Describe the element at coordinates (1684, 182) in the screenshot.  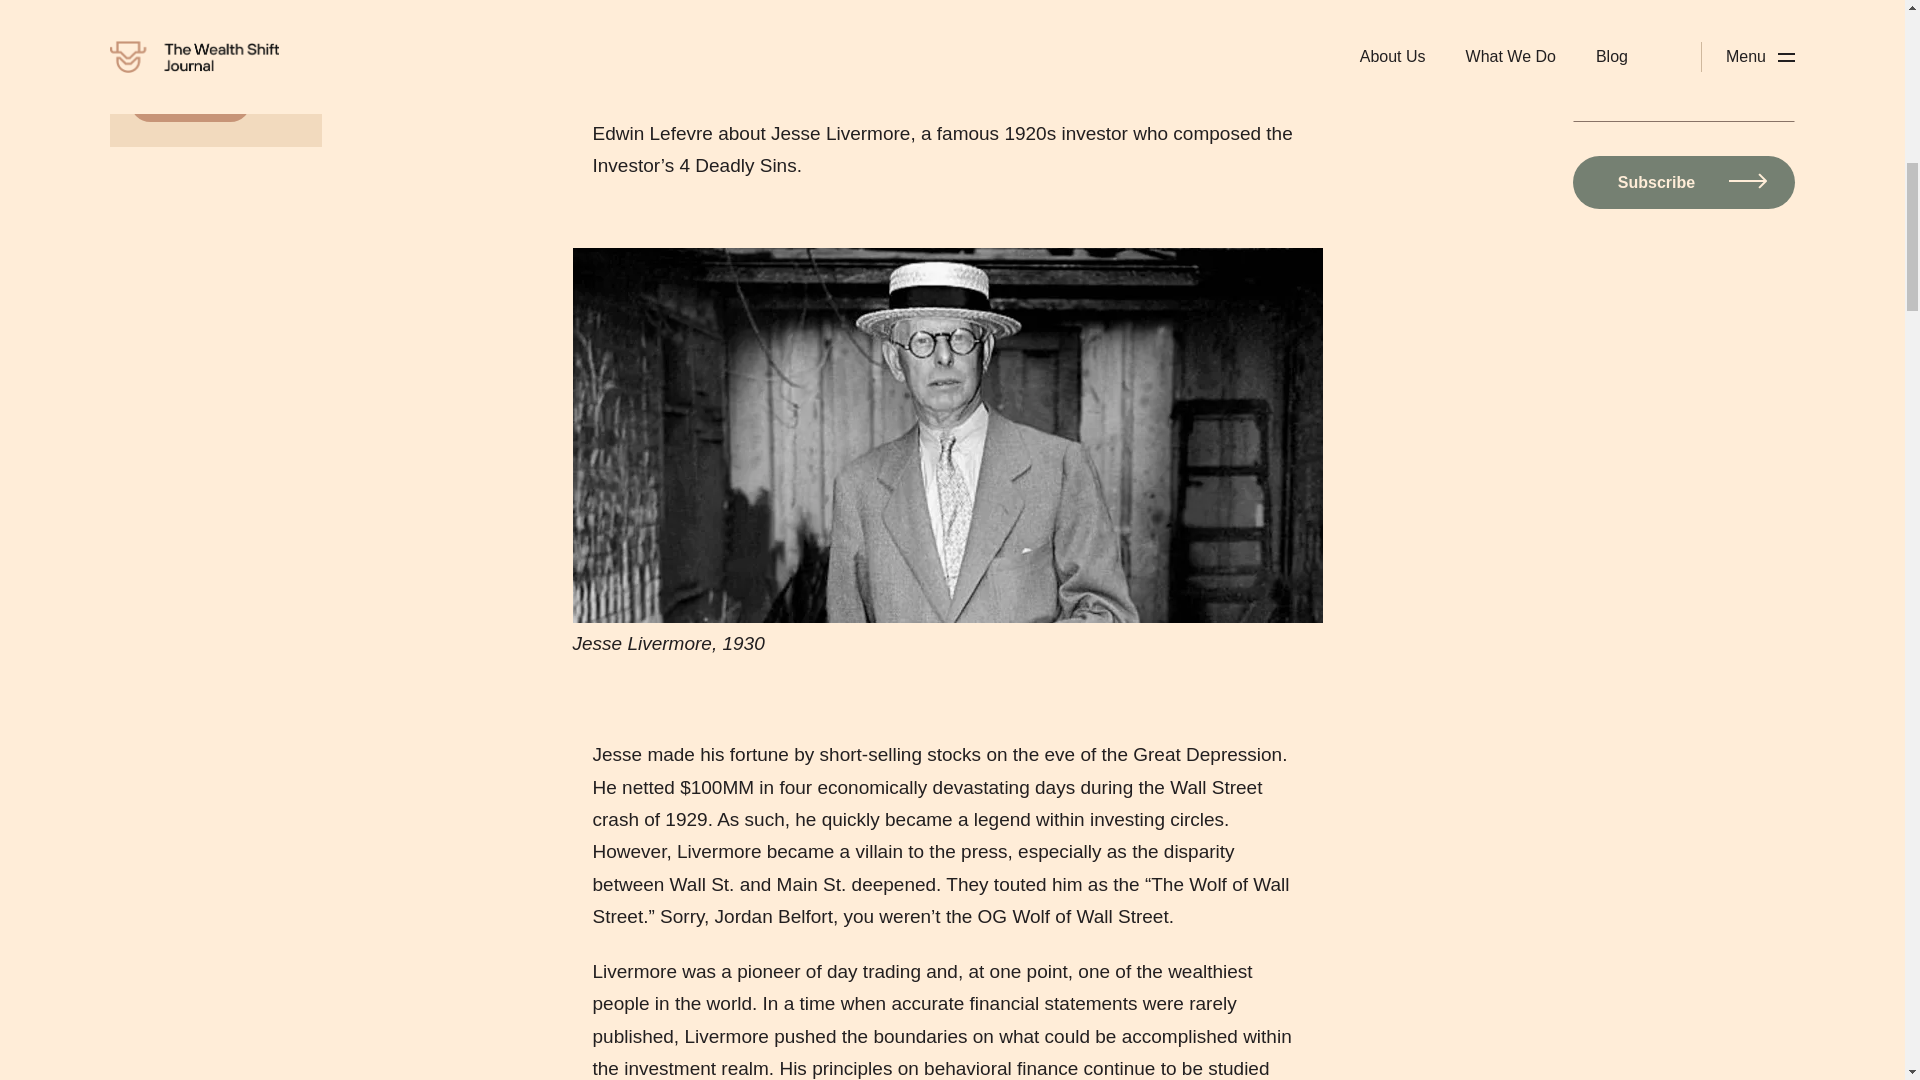
I see `Subscribe` at that location.